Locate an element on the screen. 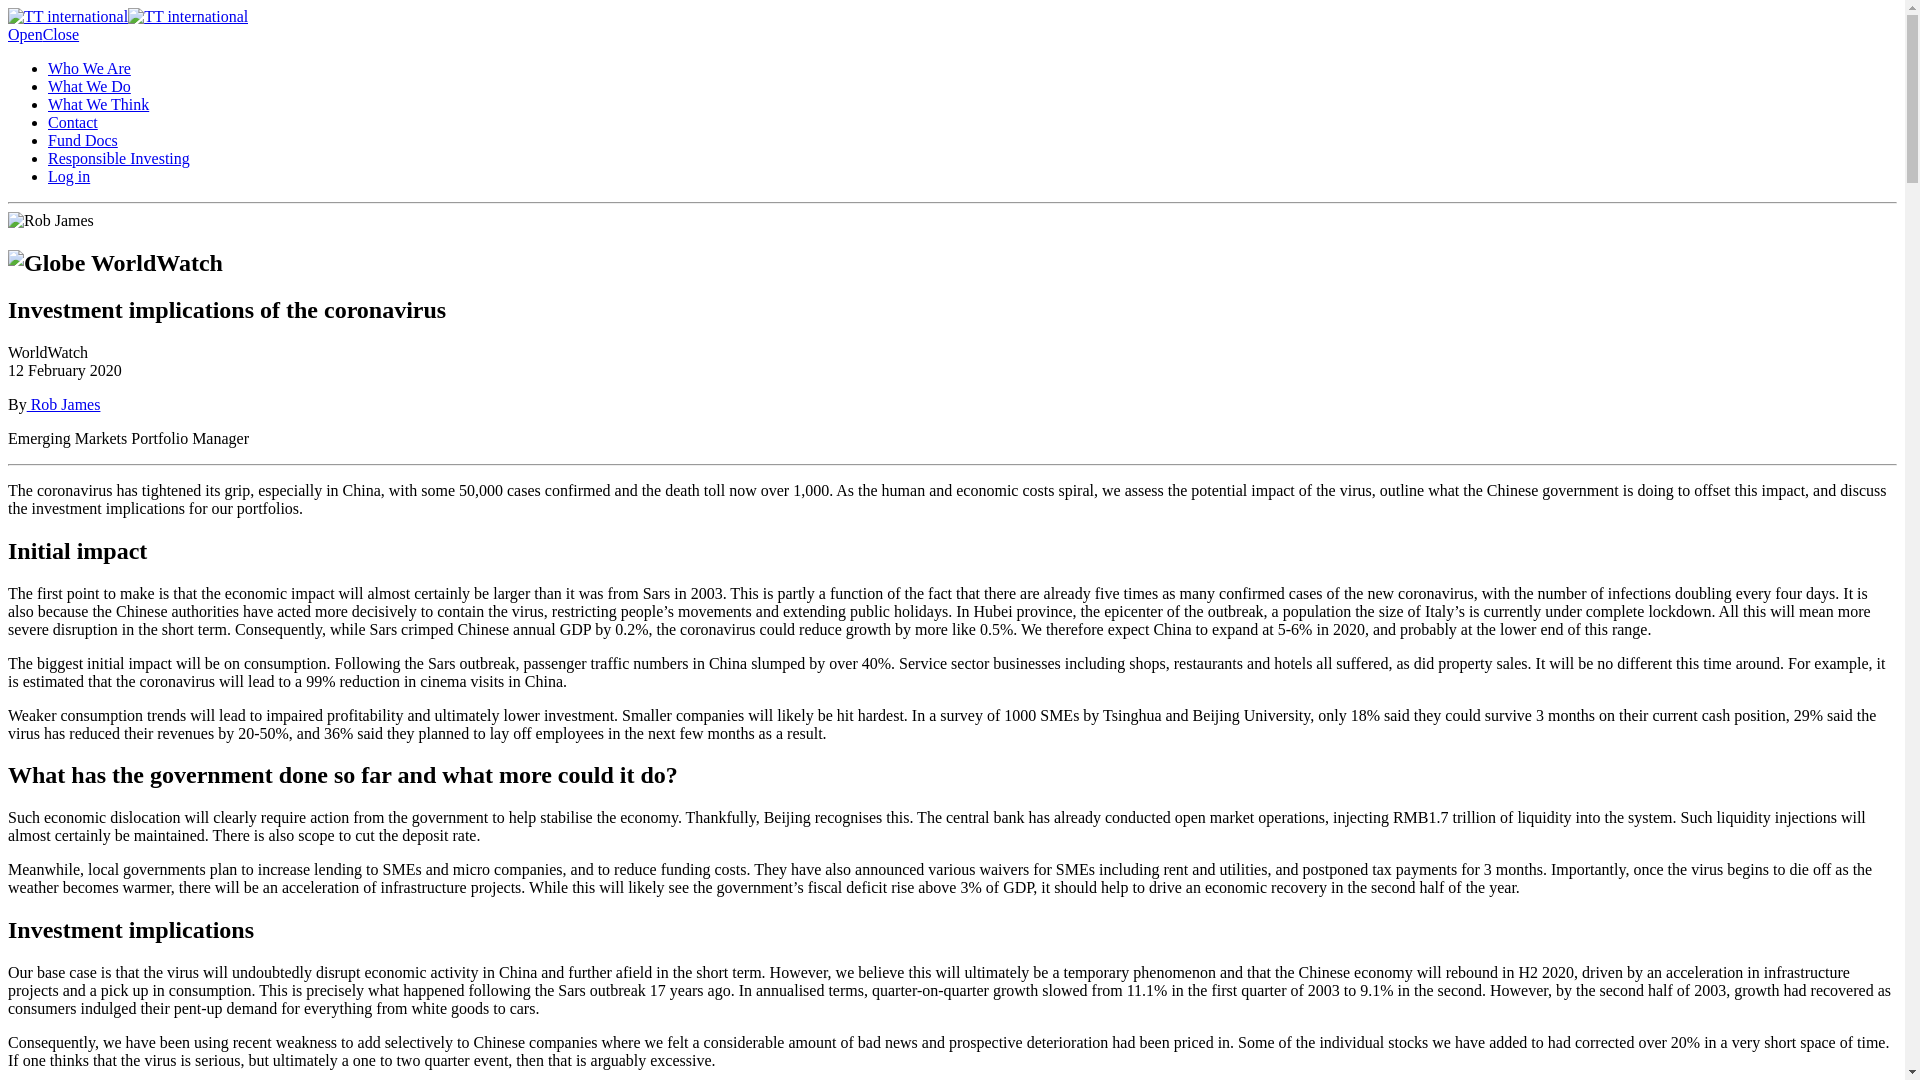 This screenshot has height=1080, width=1920. Responsible Investing is located at coordinates (119, 158).